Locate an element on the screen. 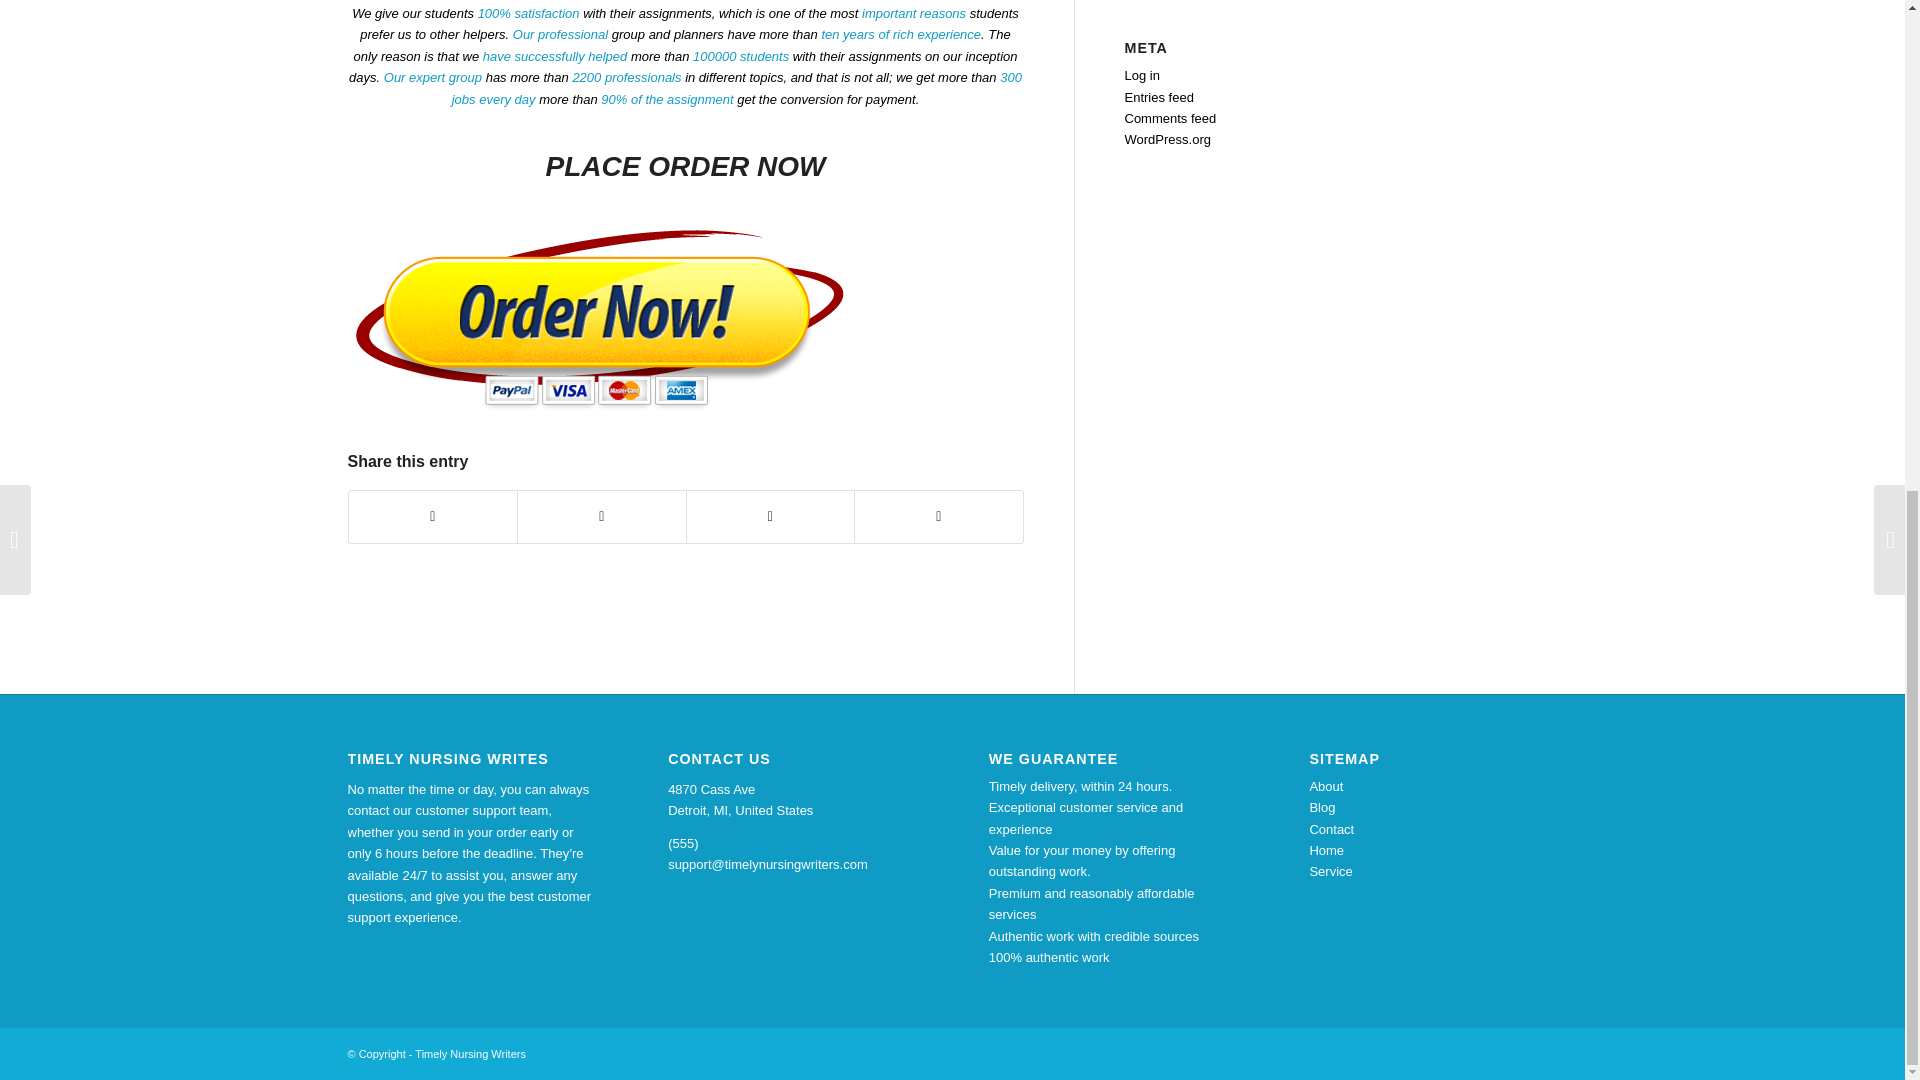 Image resolution: width=1920 pixels, height=1080 pixels. Our professional is located at coordinates (560, 34).